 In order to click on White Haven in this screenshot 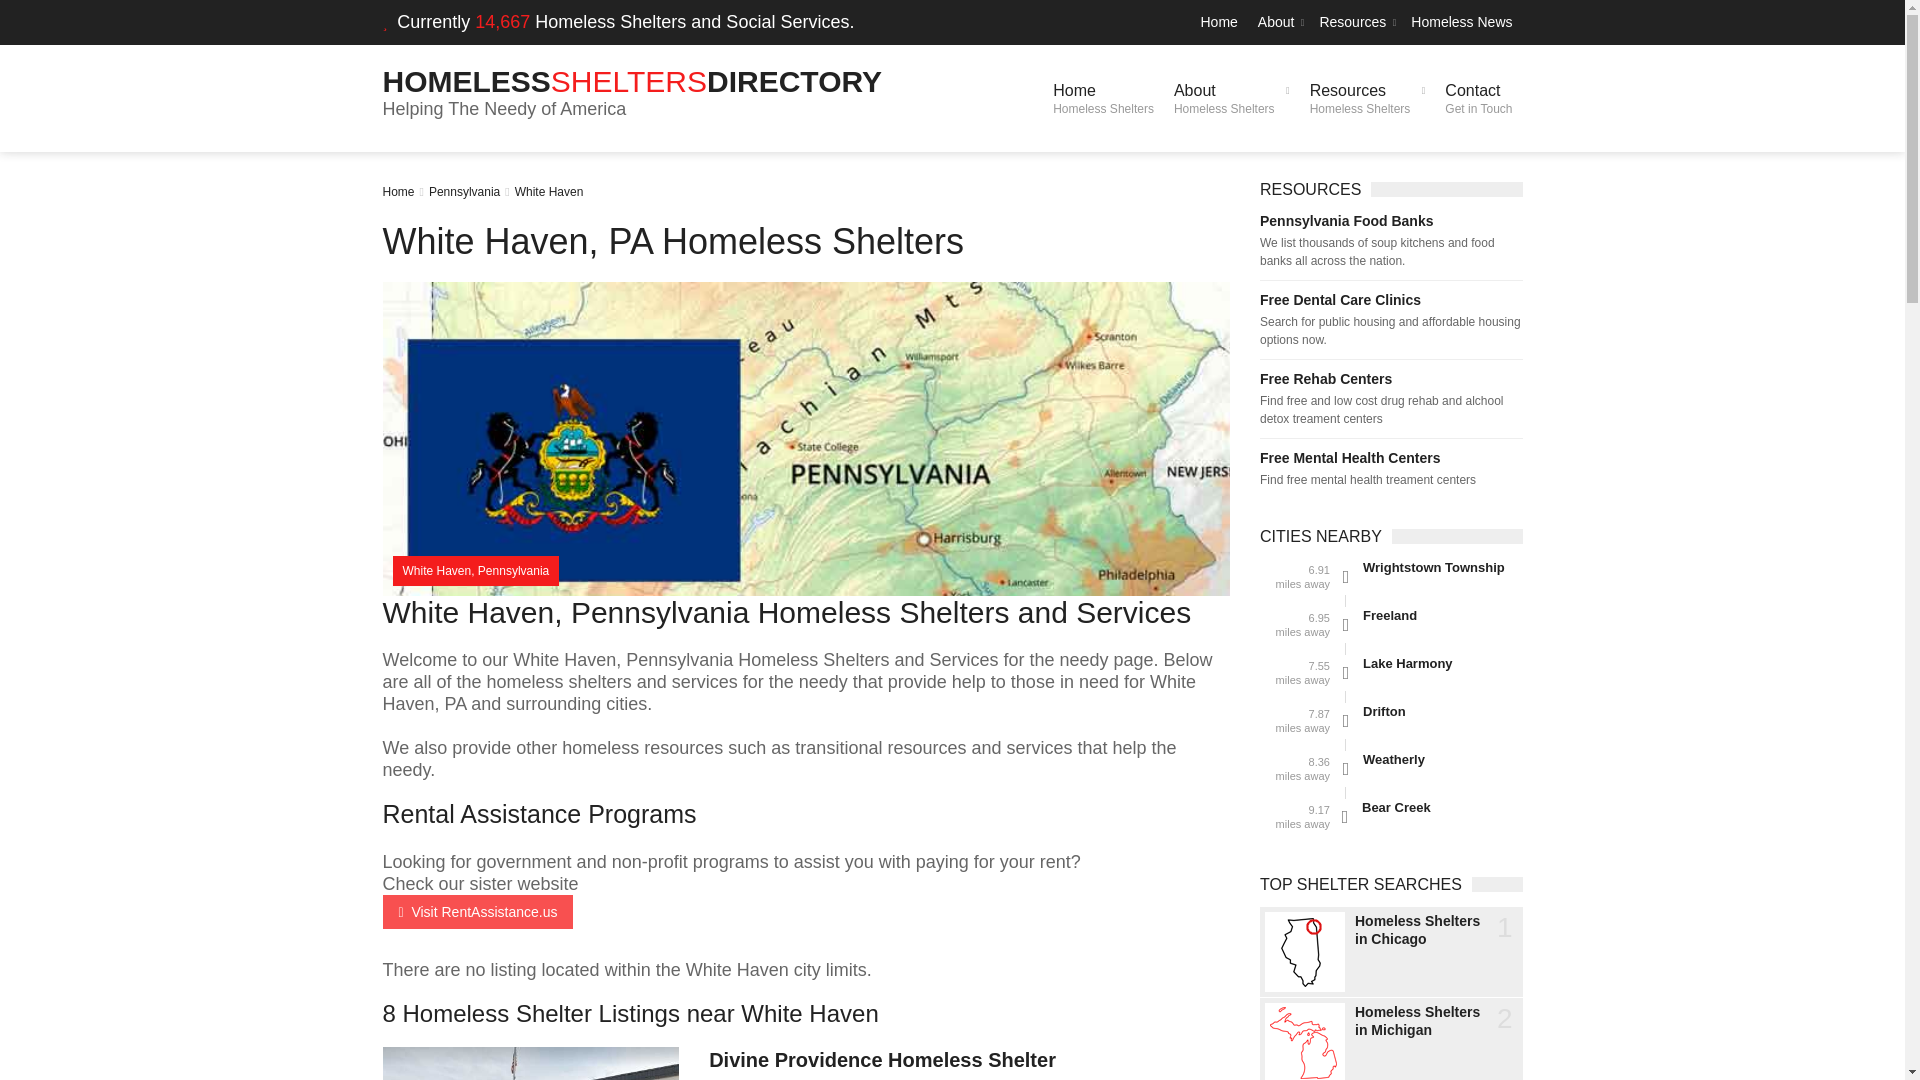, I will do `click(1355, 22)`.